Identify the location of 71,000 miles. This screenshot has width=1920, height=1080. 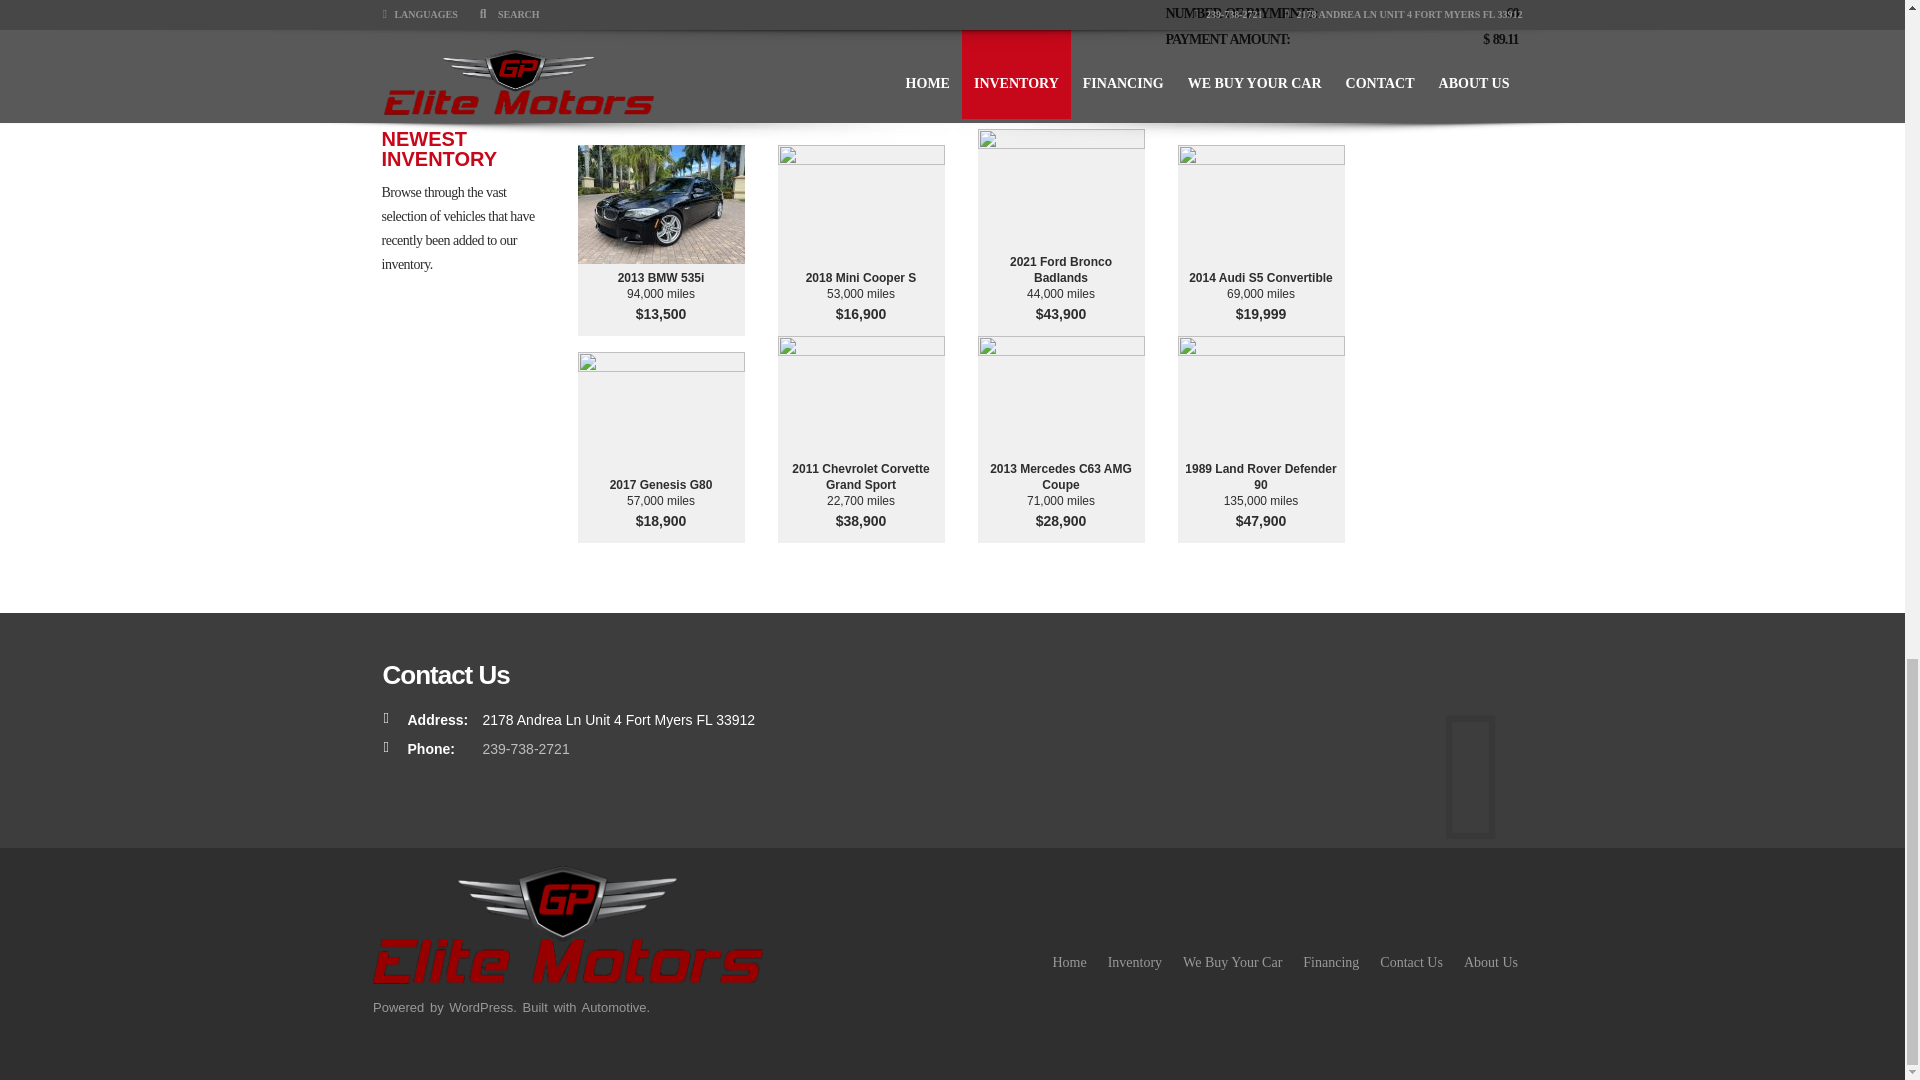
(1060, 500).